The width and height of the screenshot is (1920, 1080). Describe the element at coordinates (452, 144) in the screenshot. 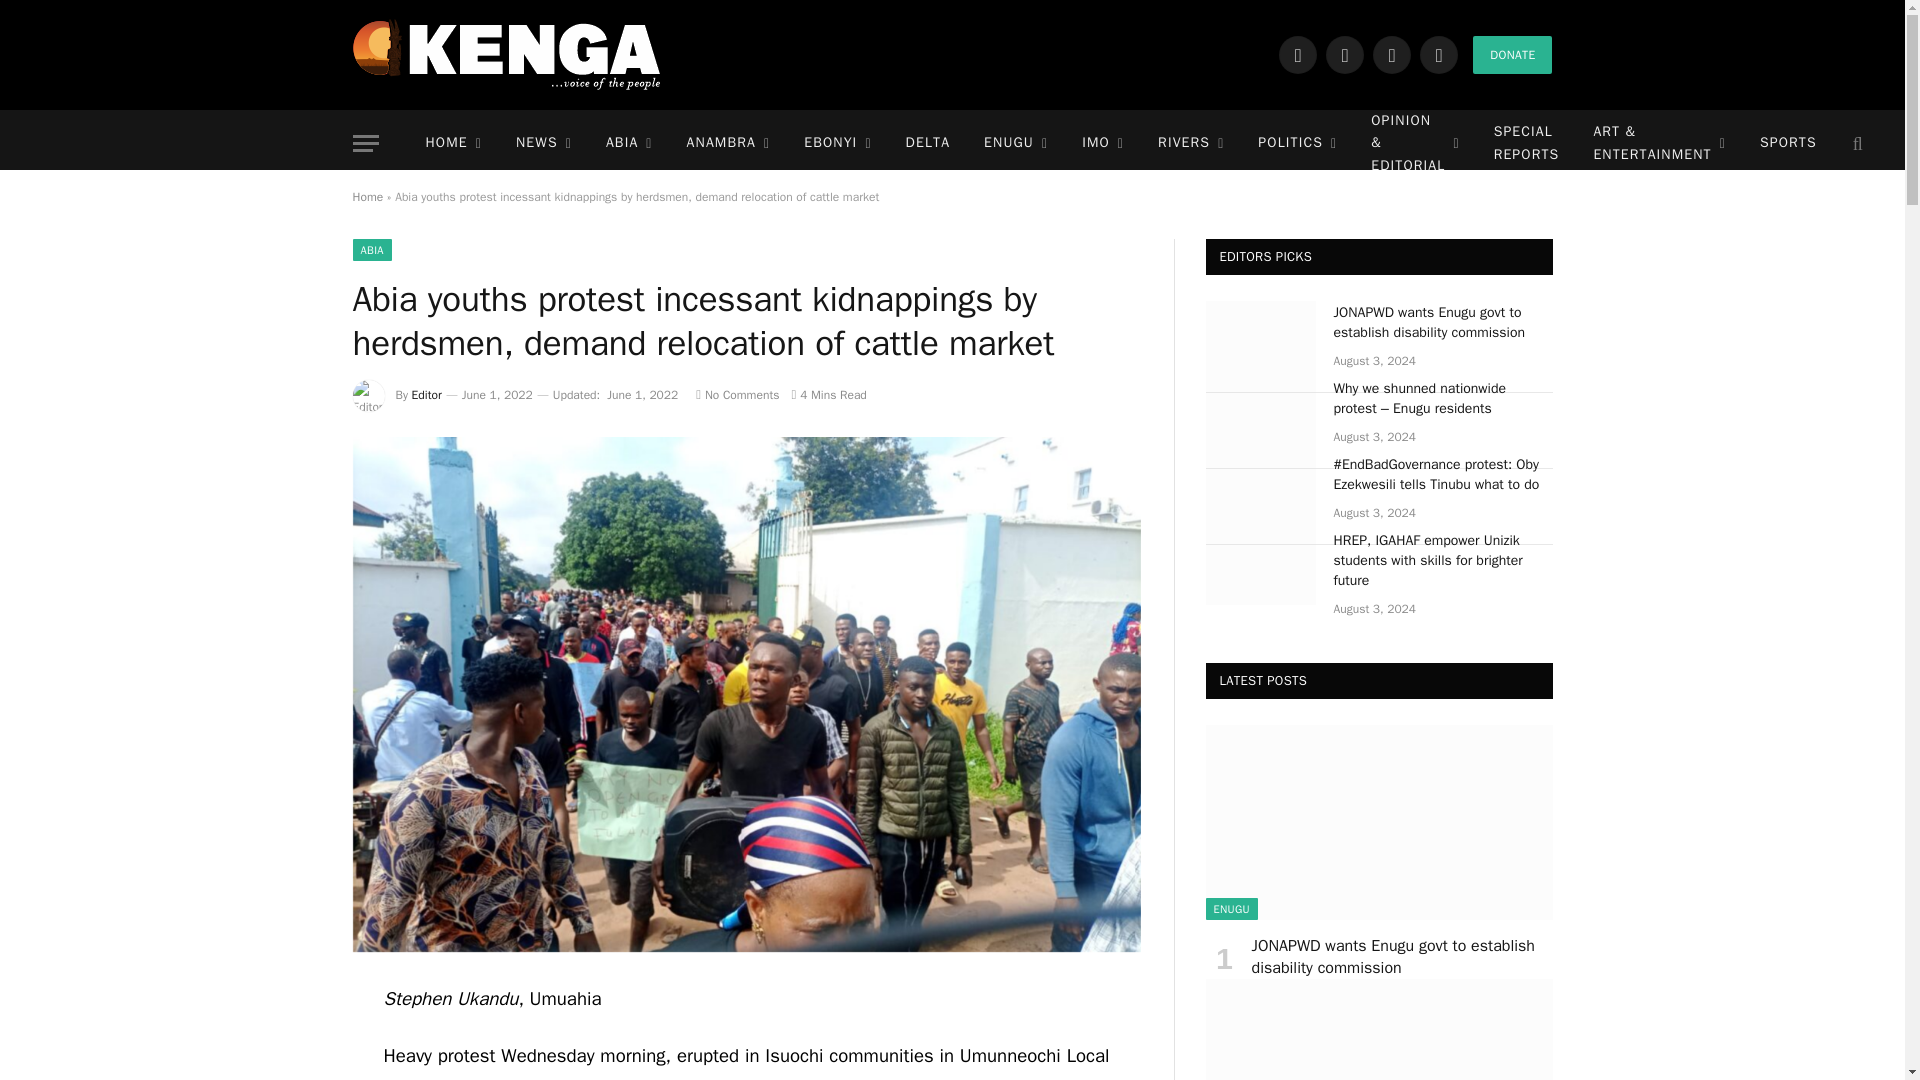

I see `HOME` at that location.